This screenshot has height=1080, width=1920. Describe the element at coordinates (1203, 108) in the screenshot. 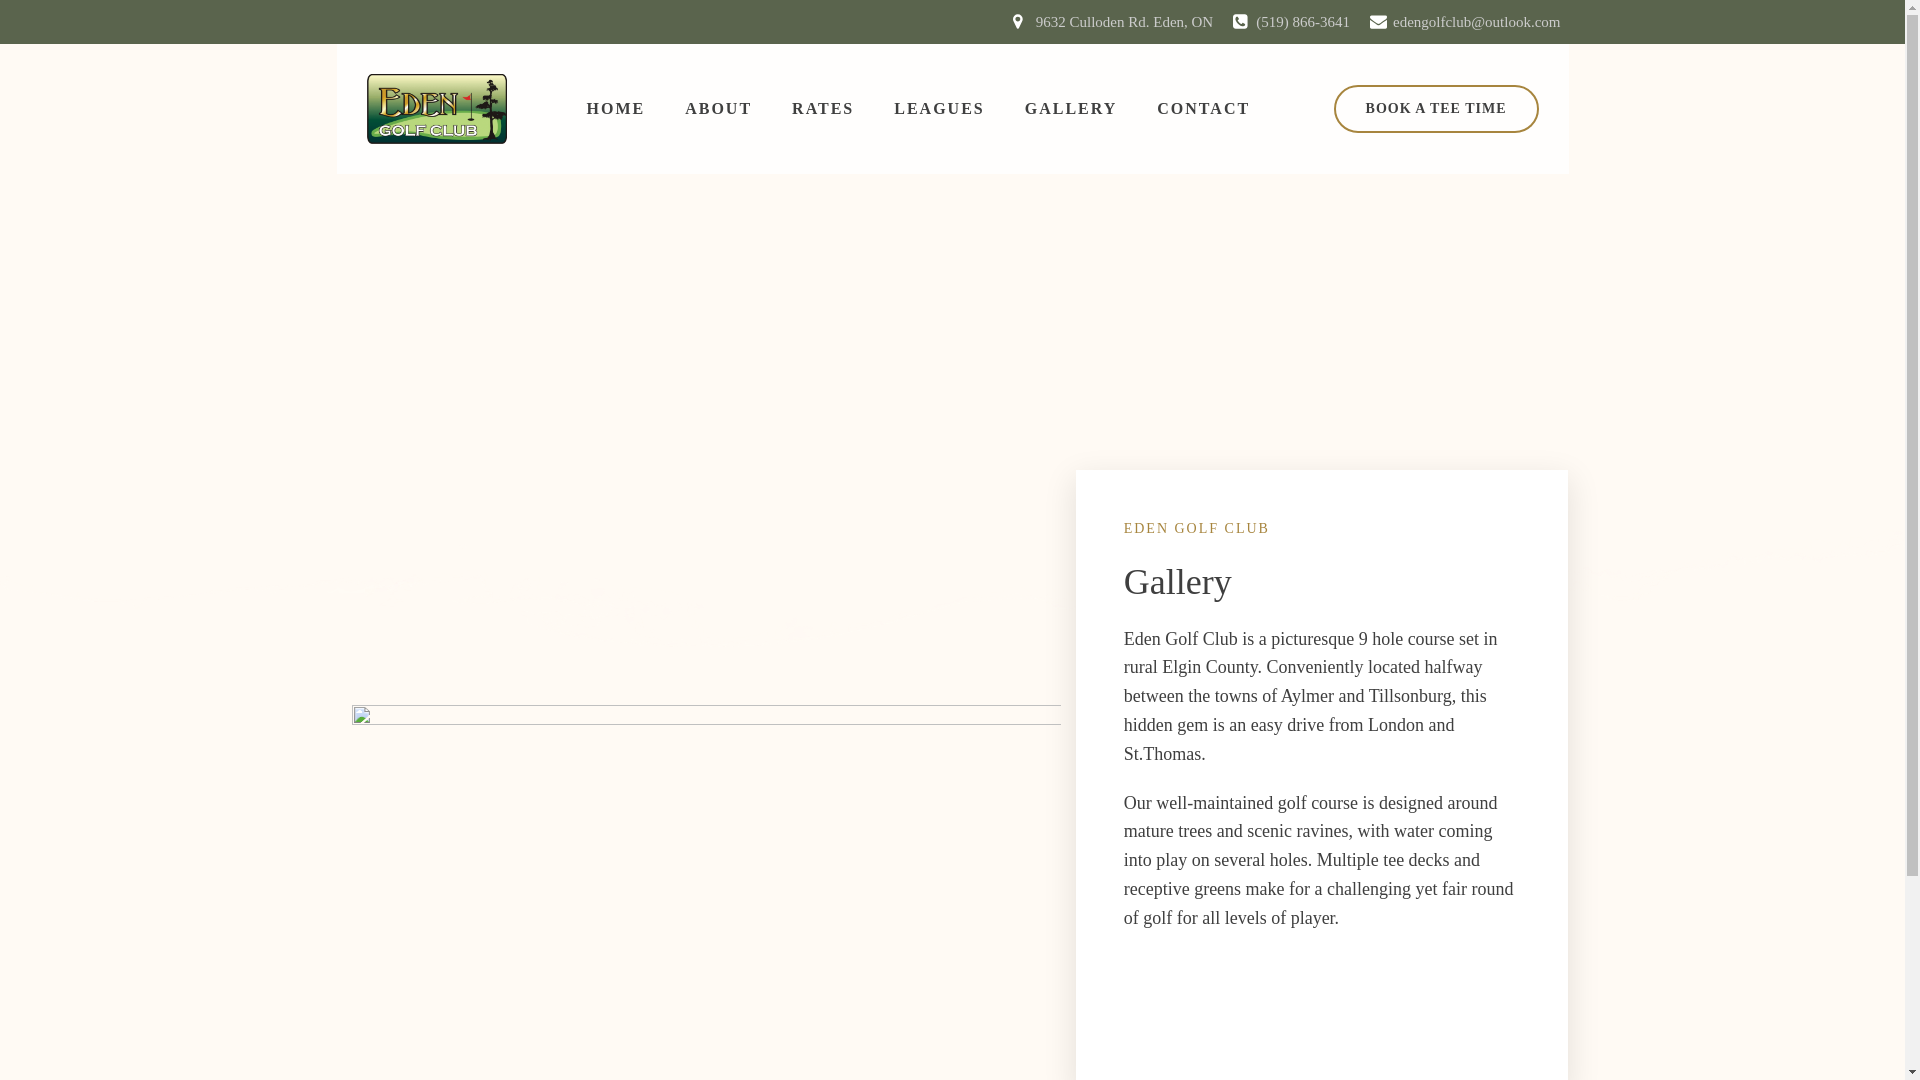

I see `CONTACT` at that location.